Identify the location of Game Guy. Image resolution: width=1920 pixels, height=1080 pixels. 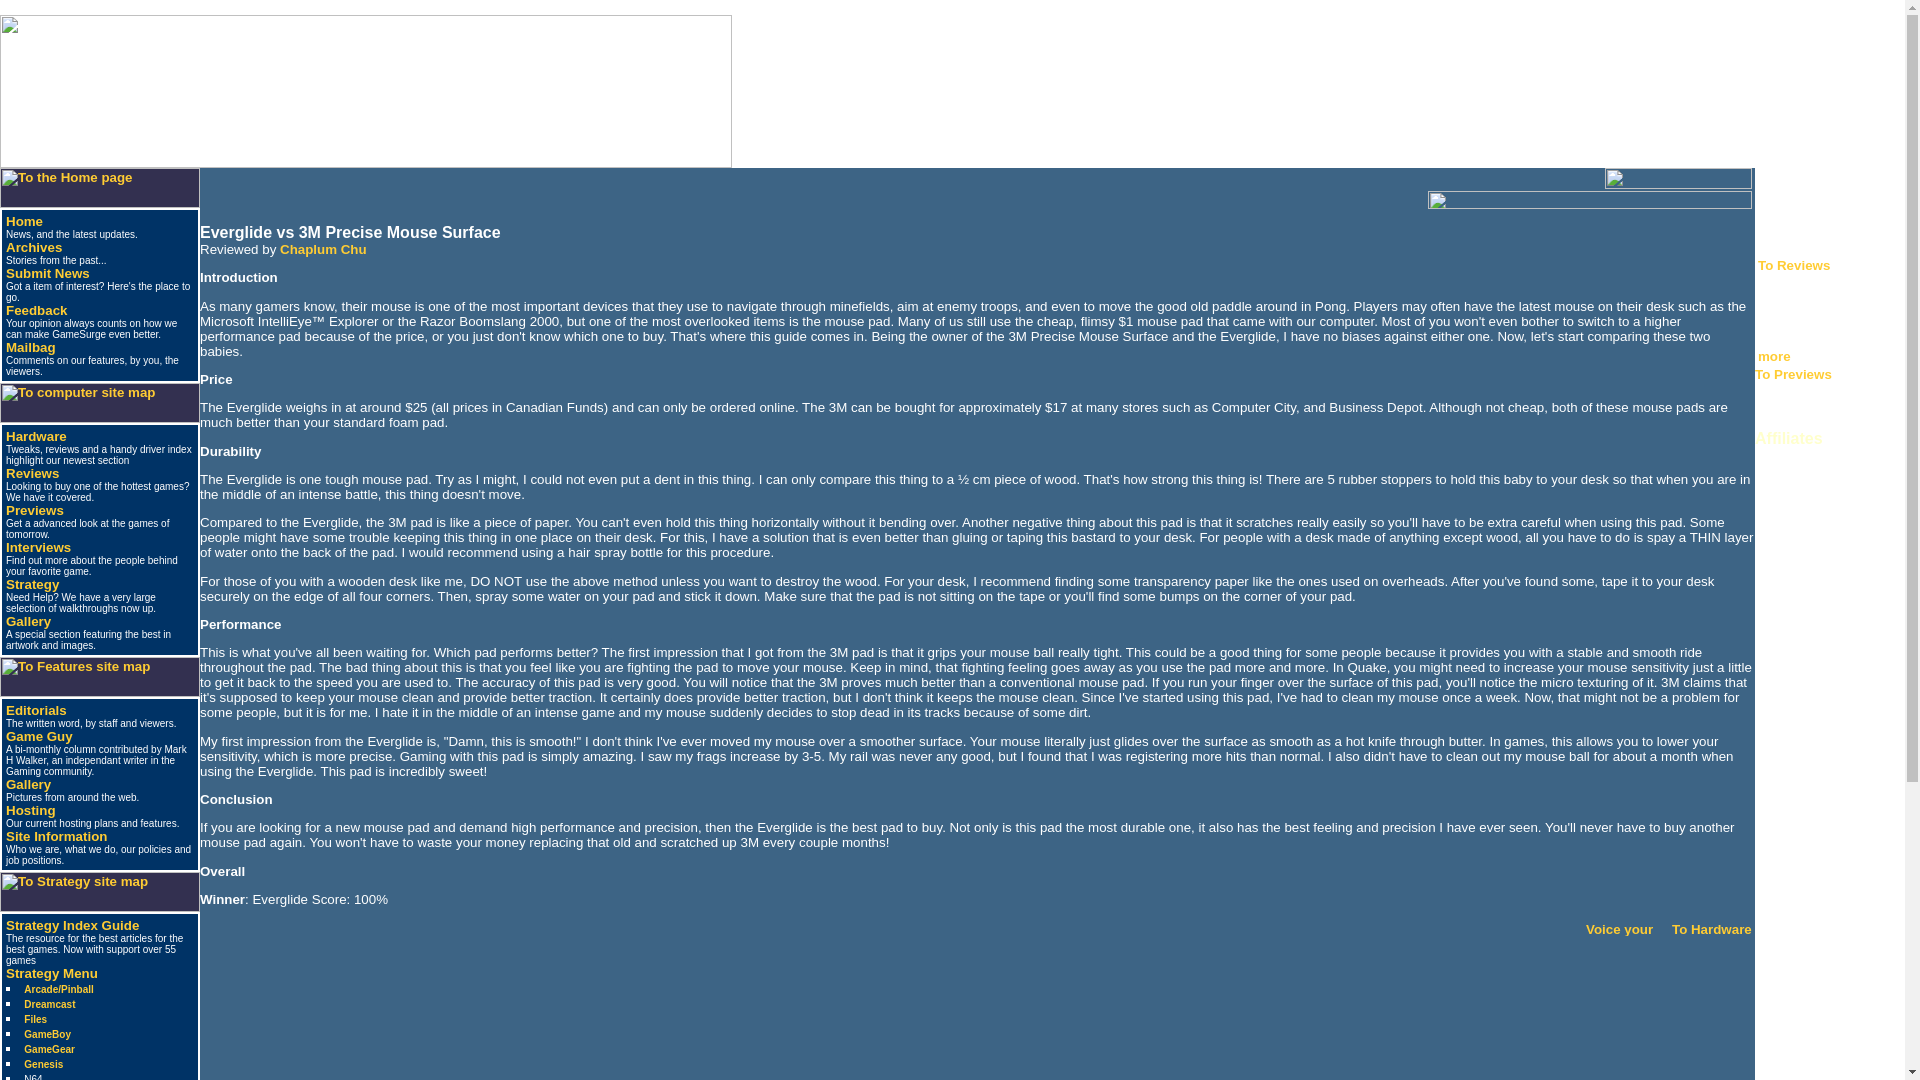
(38, 736).